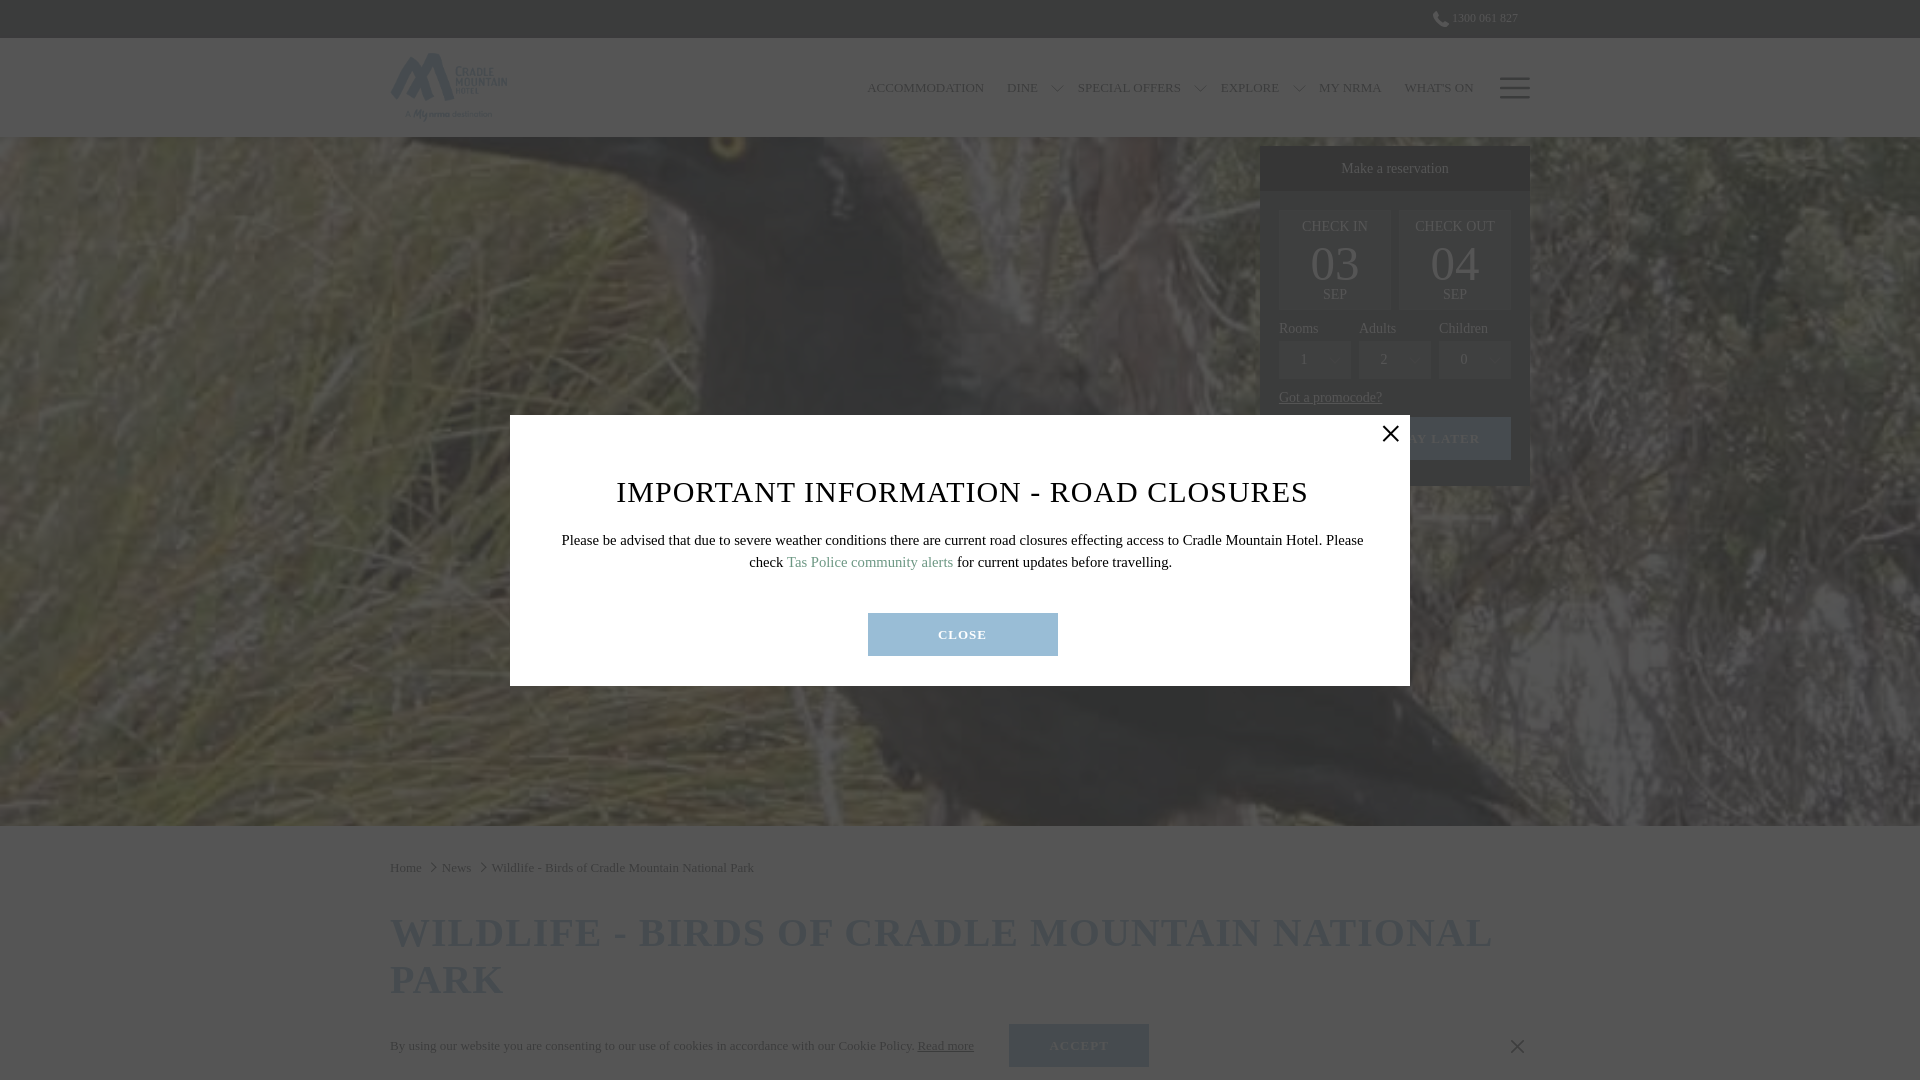 The image size is (1920, 1080). I want to click on WHAT'S ON, so click(1438, 87).